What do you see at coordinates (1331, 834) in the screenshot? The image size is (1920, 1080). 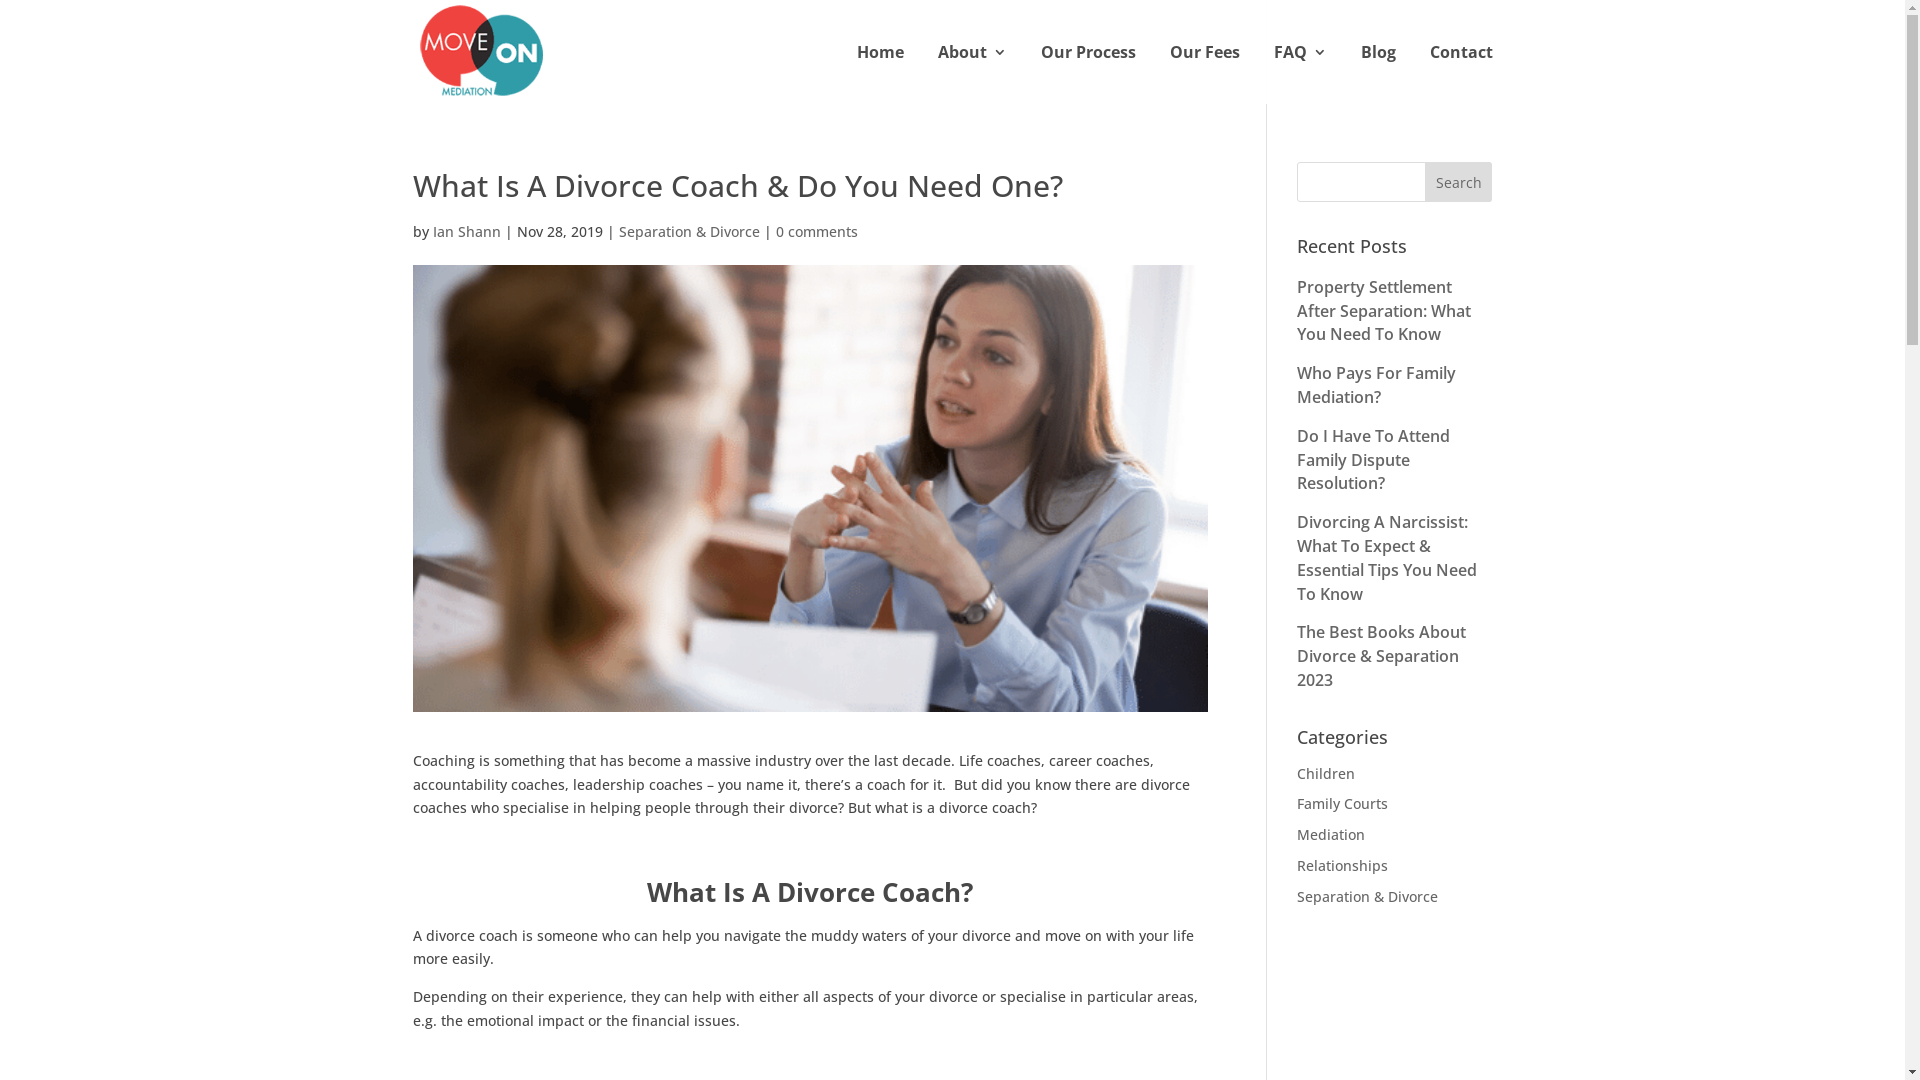 I see `Mediation` at bounding box center [1331, 834].